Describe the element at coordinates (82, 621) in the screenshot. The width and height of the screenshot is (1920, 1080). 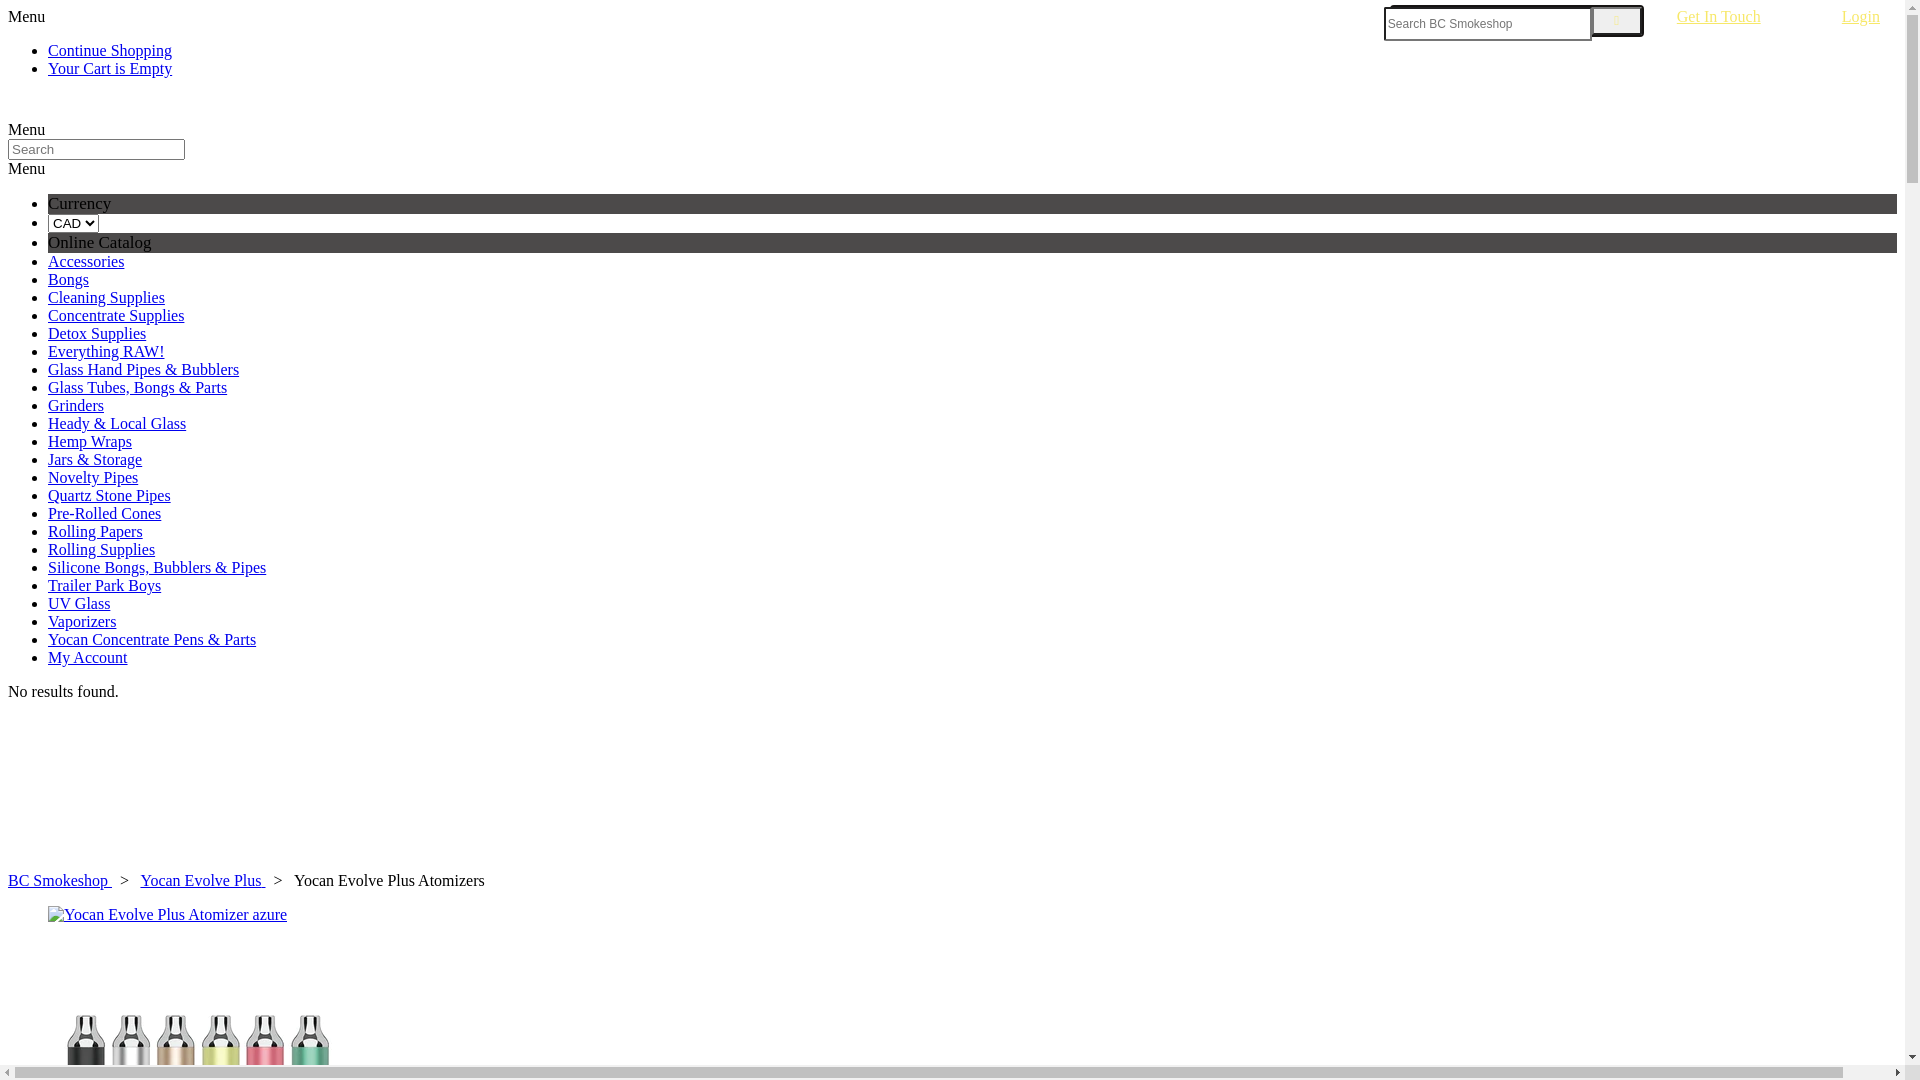
I see `Vaporizers` at that location.